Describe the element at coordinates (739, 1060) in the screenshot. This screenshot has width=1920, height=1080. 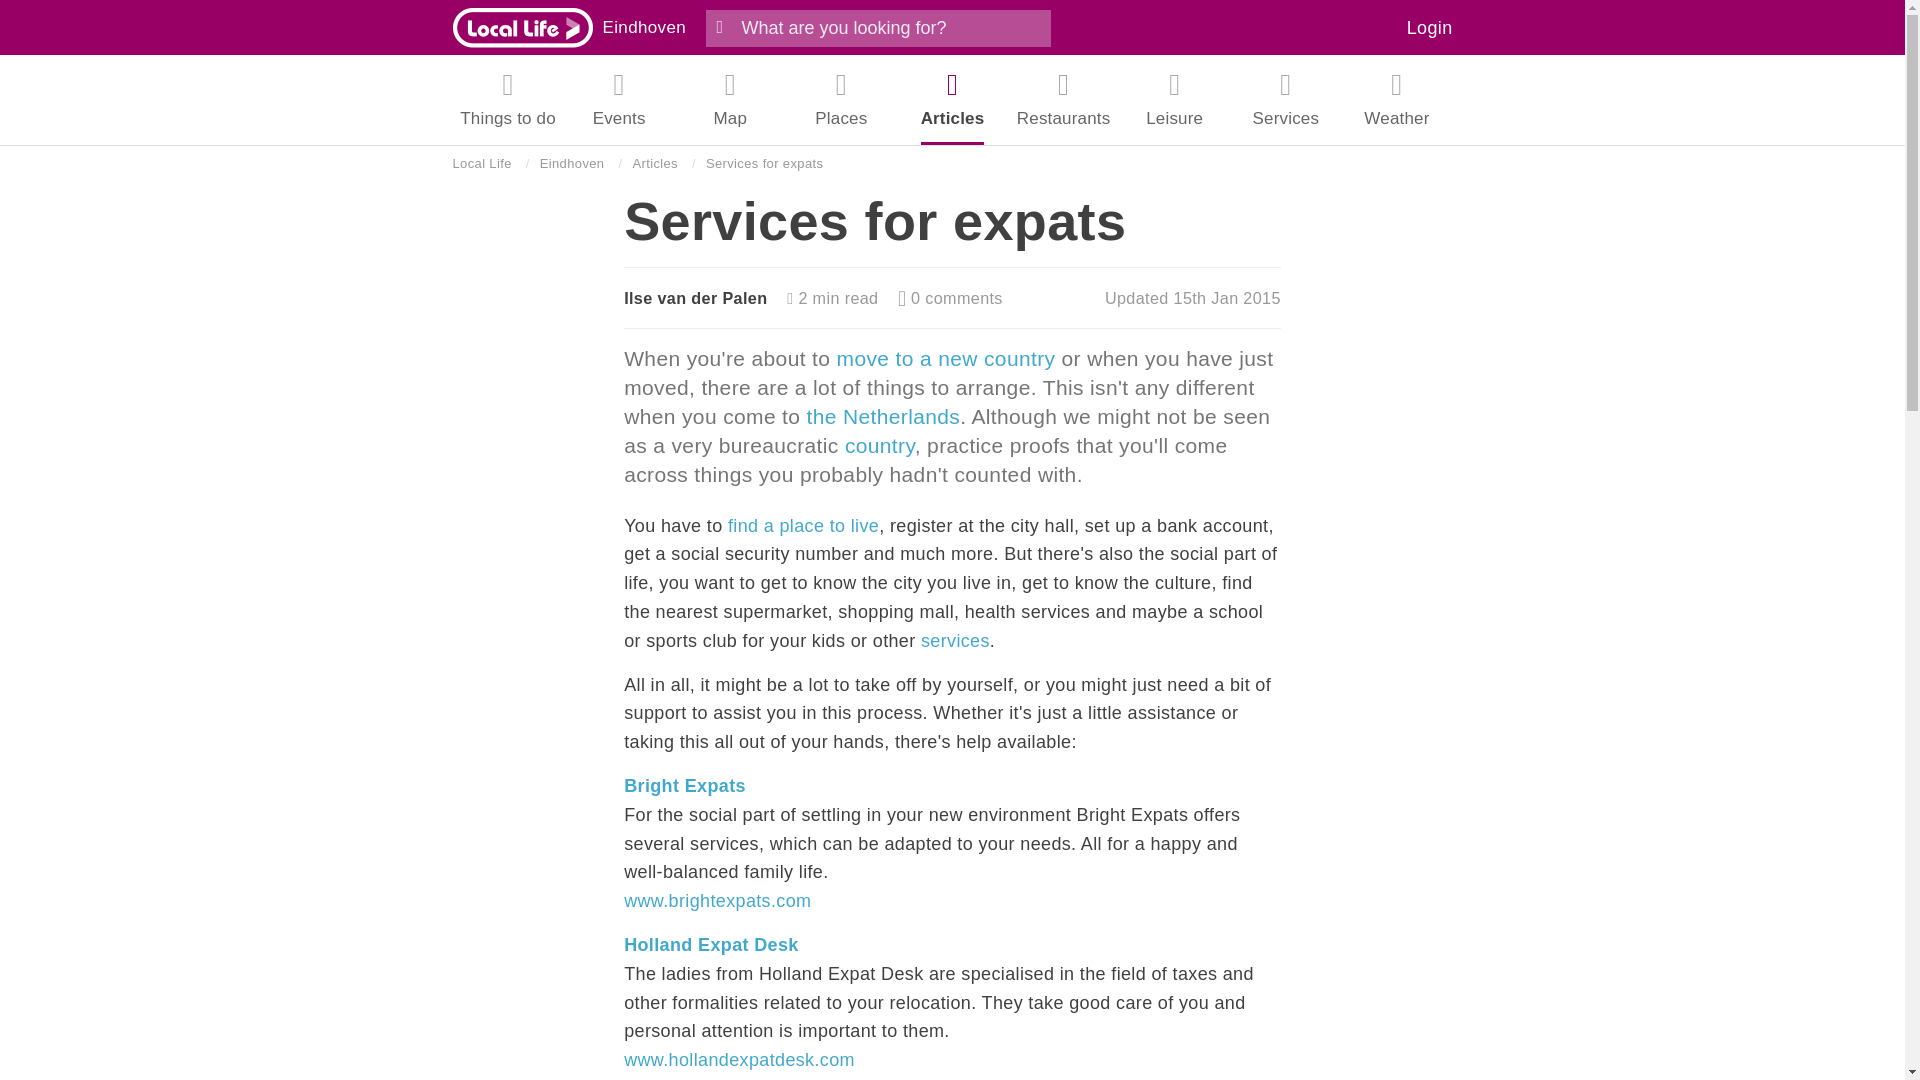
I see `www.hollandexpatdesk.com` at that location.